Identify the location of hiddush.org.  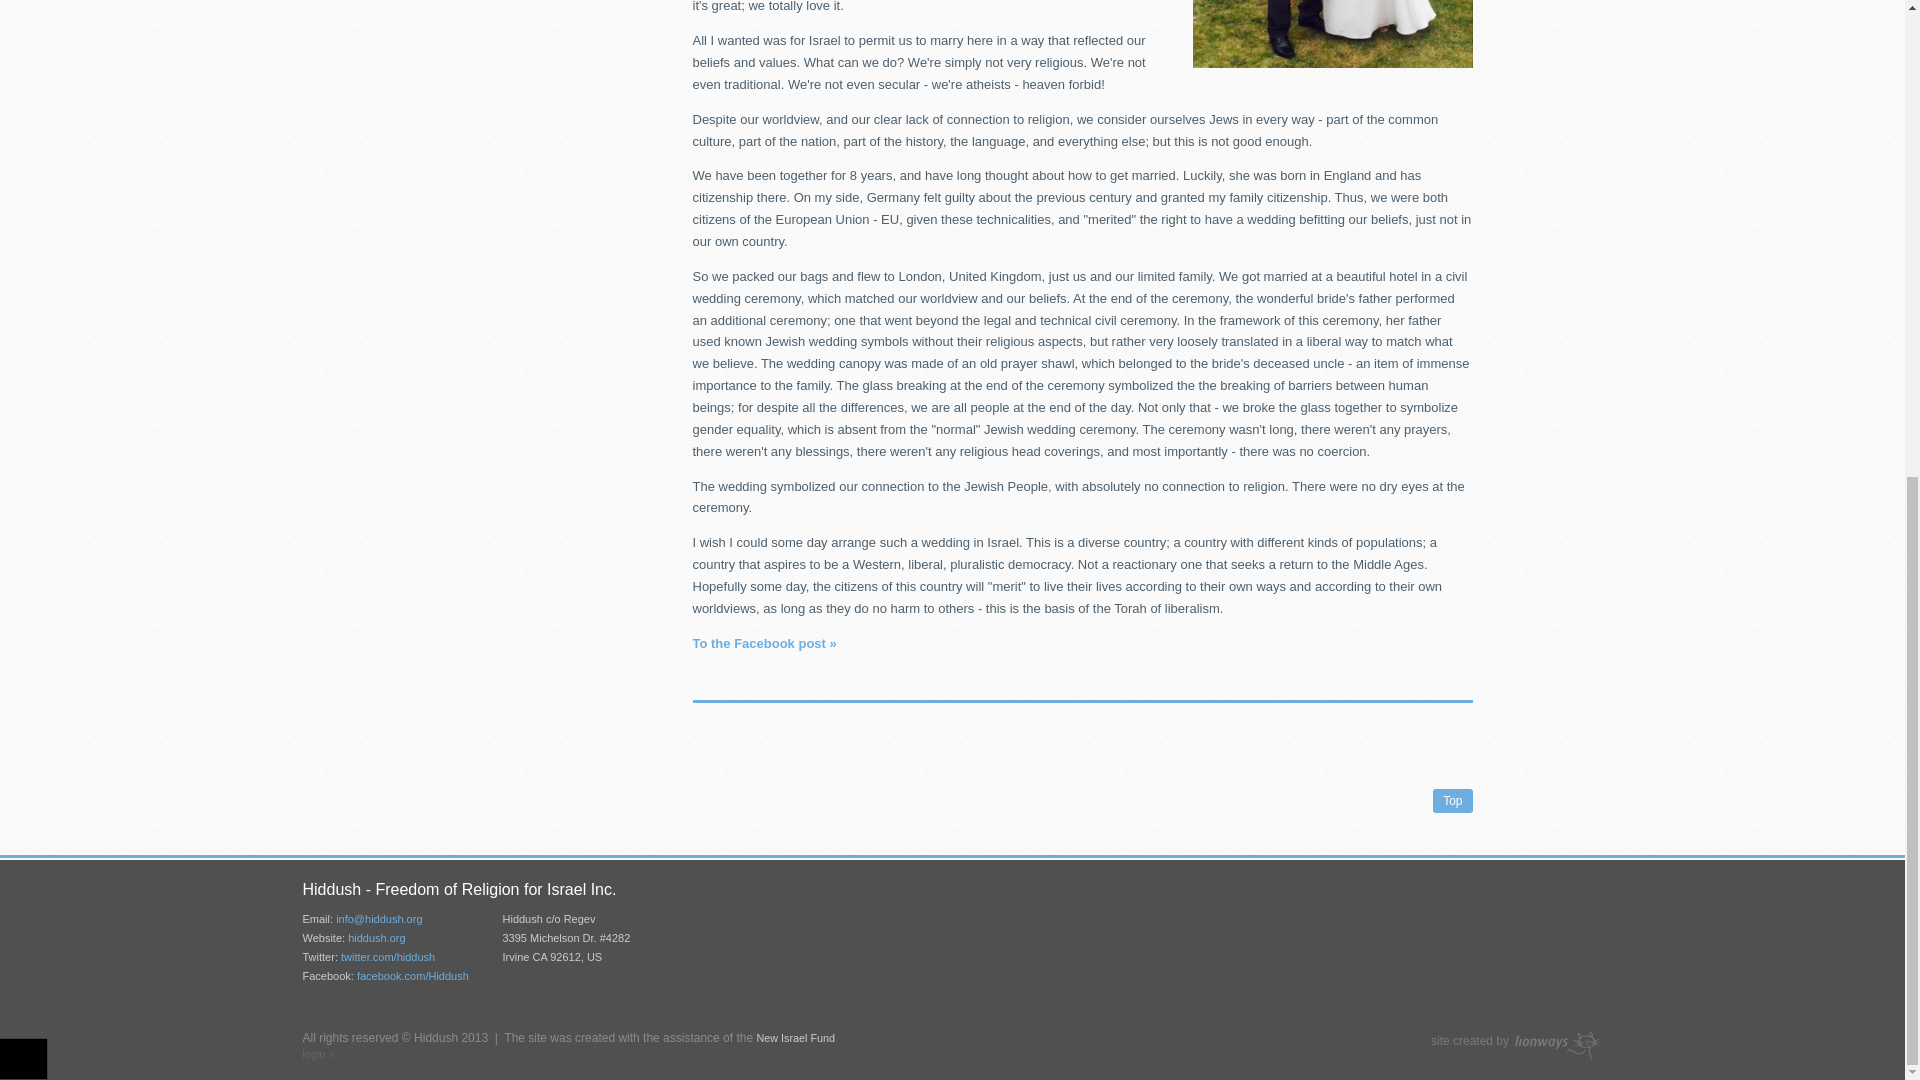
(376, 938).